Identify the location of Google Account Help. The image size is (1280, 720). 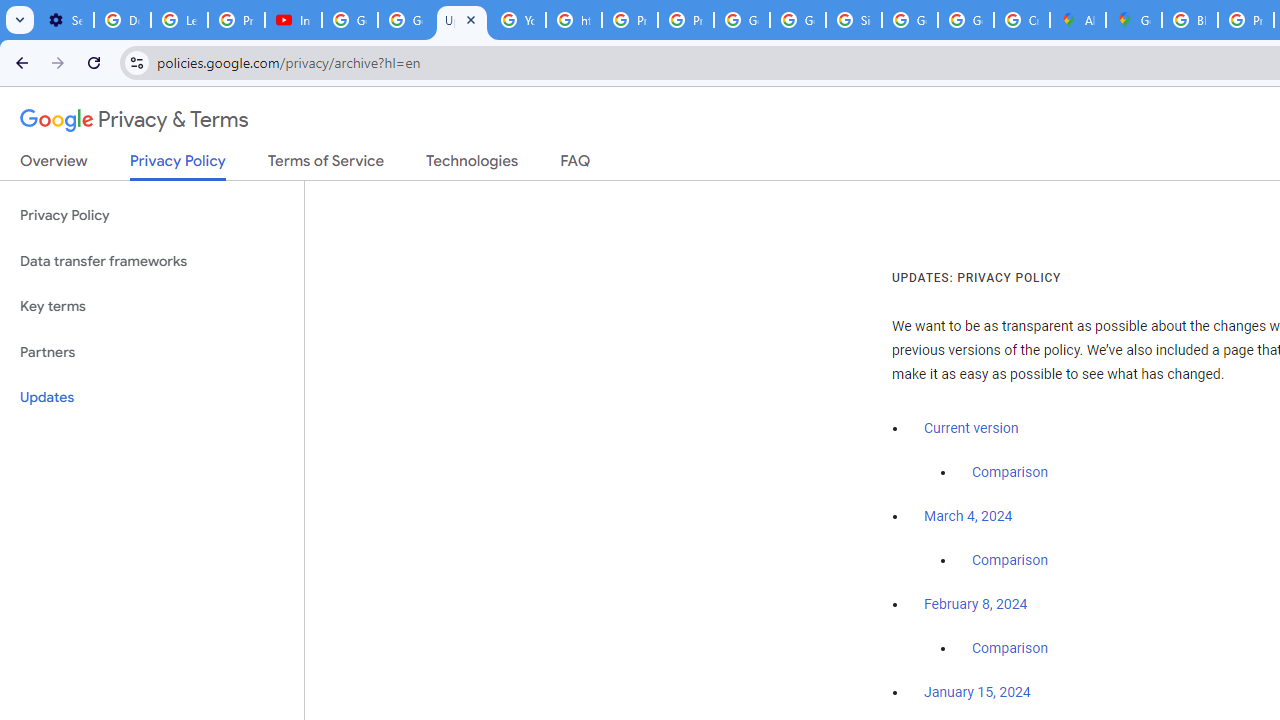
(350, 20).